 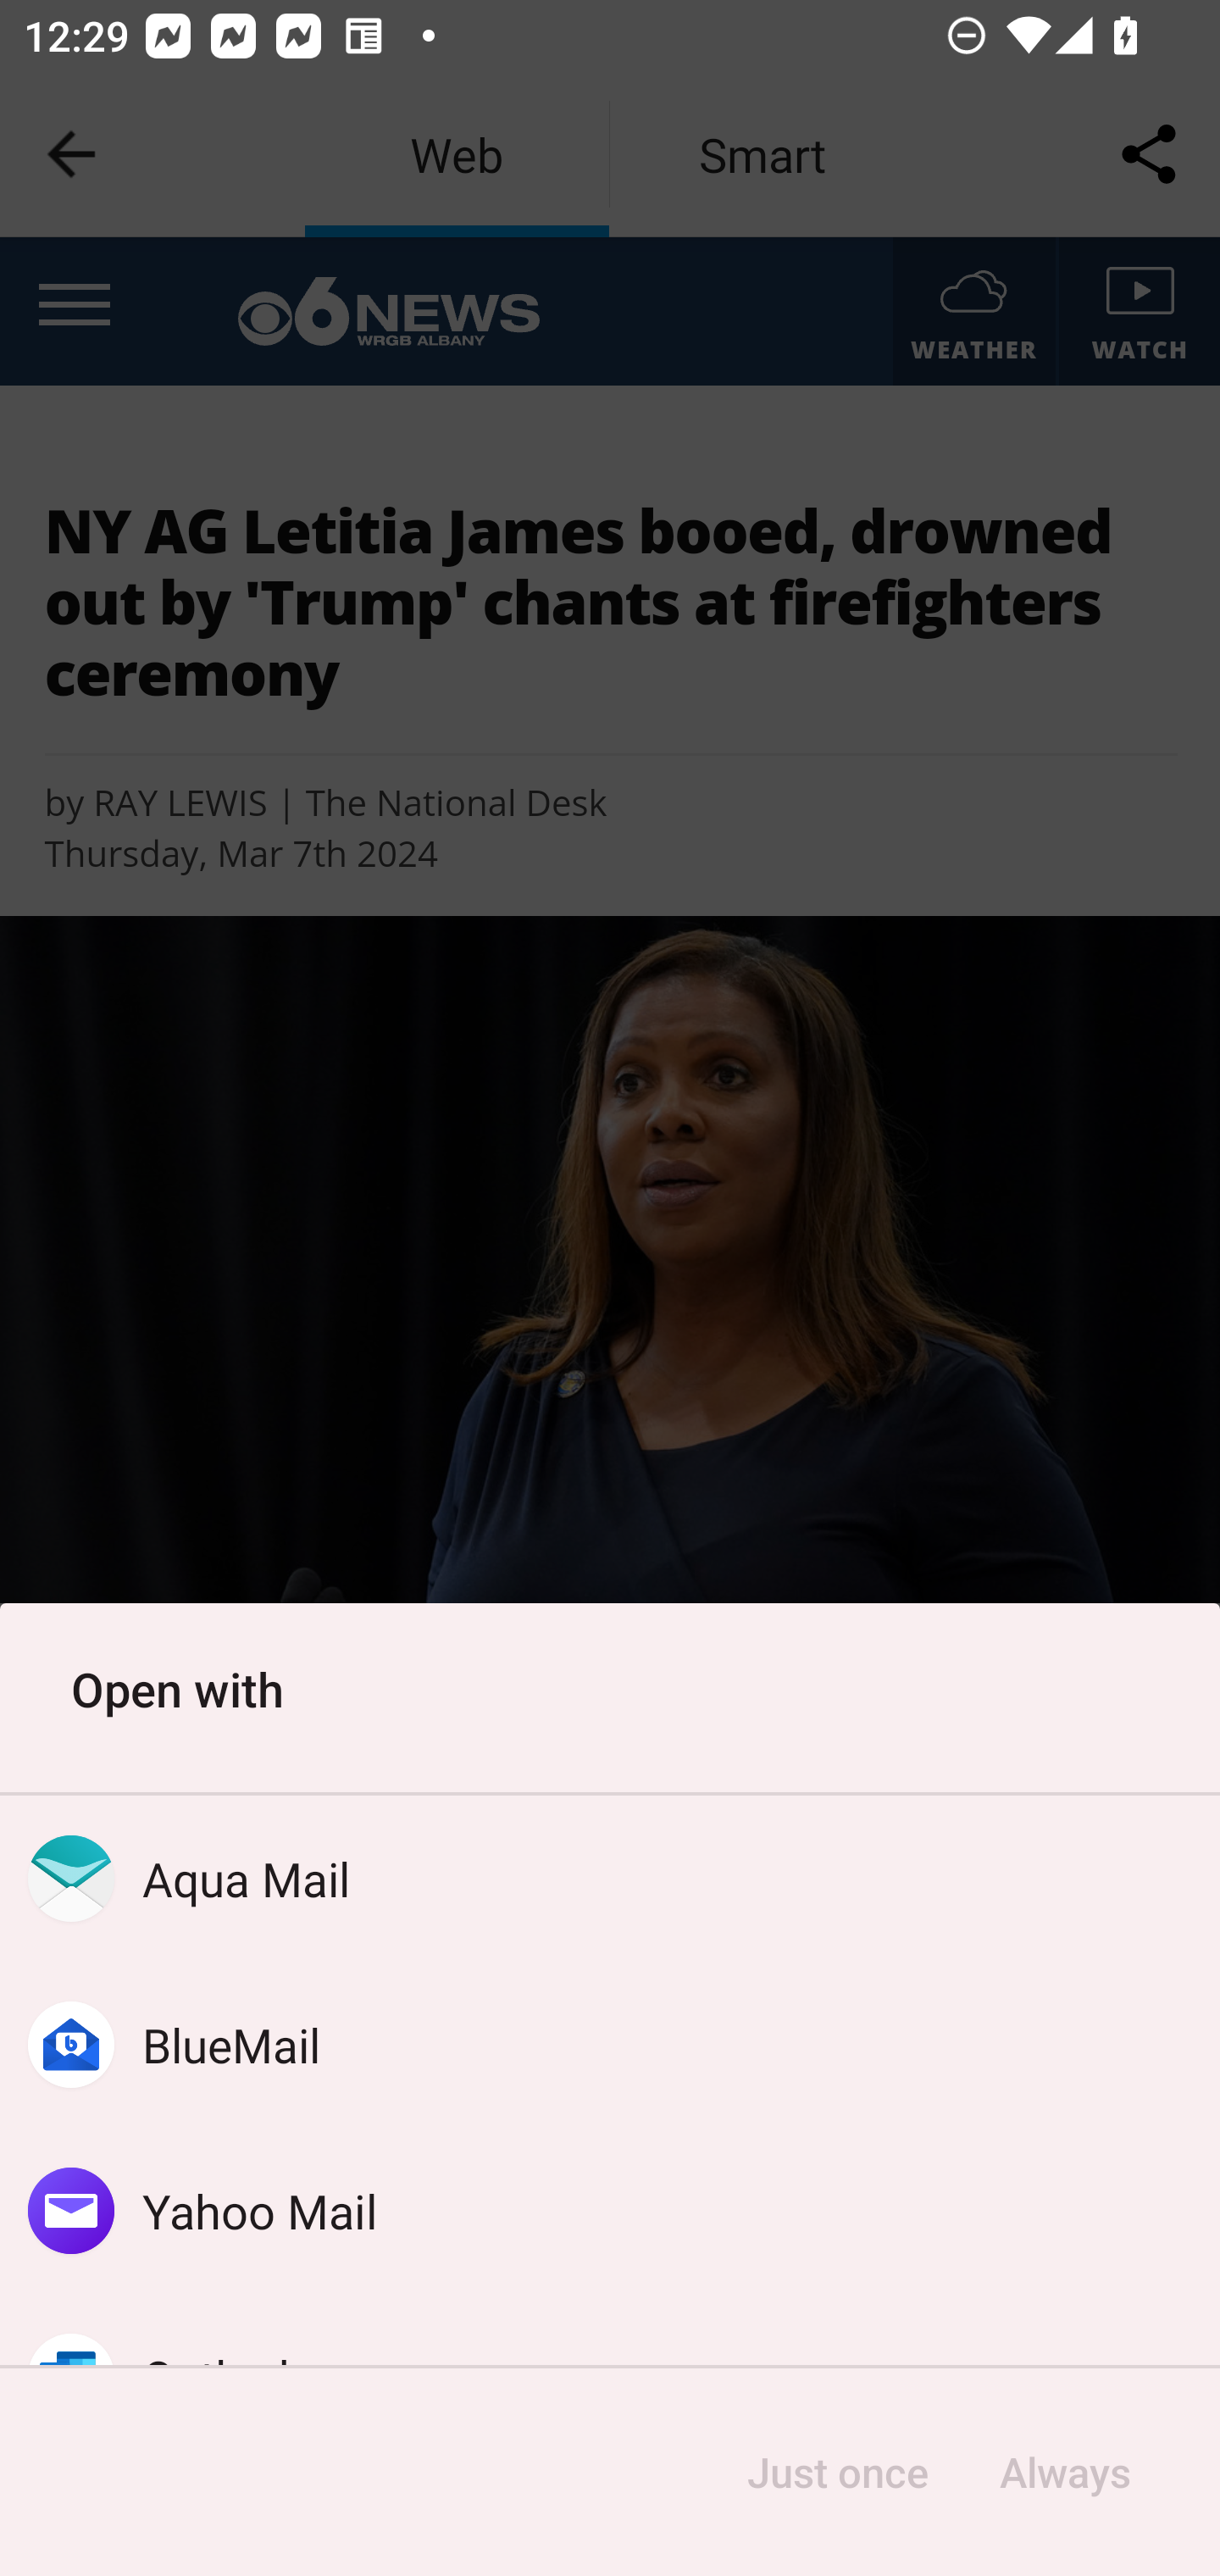 What do you see at coordinates (610, 2046) in the screenshot?
I see `BlueMail` at bounding box center [610, 2046].